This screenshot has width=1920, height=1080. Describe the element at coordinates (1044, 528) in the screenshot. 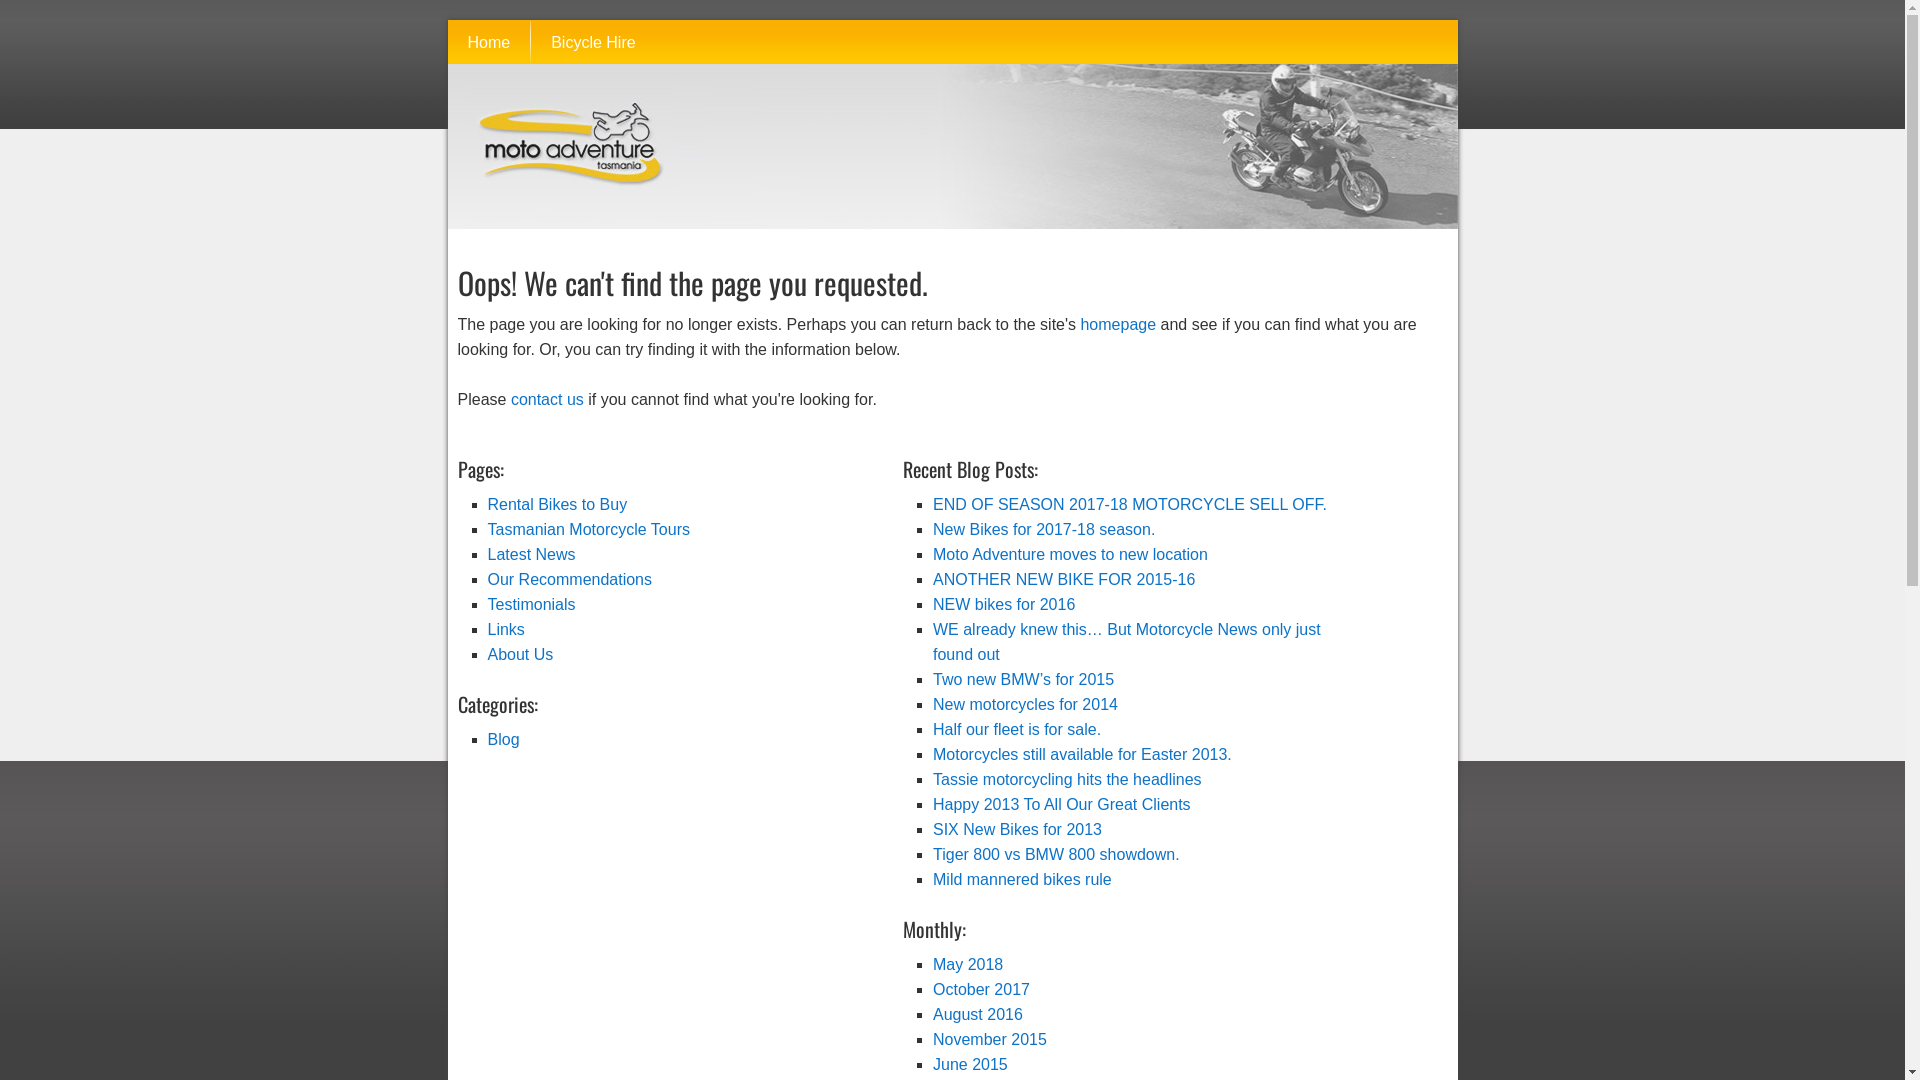

I see `New Bikes for 2017-18 season.` at that location.